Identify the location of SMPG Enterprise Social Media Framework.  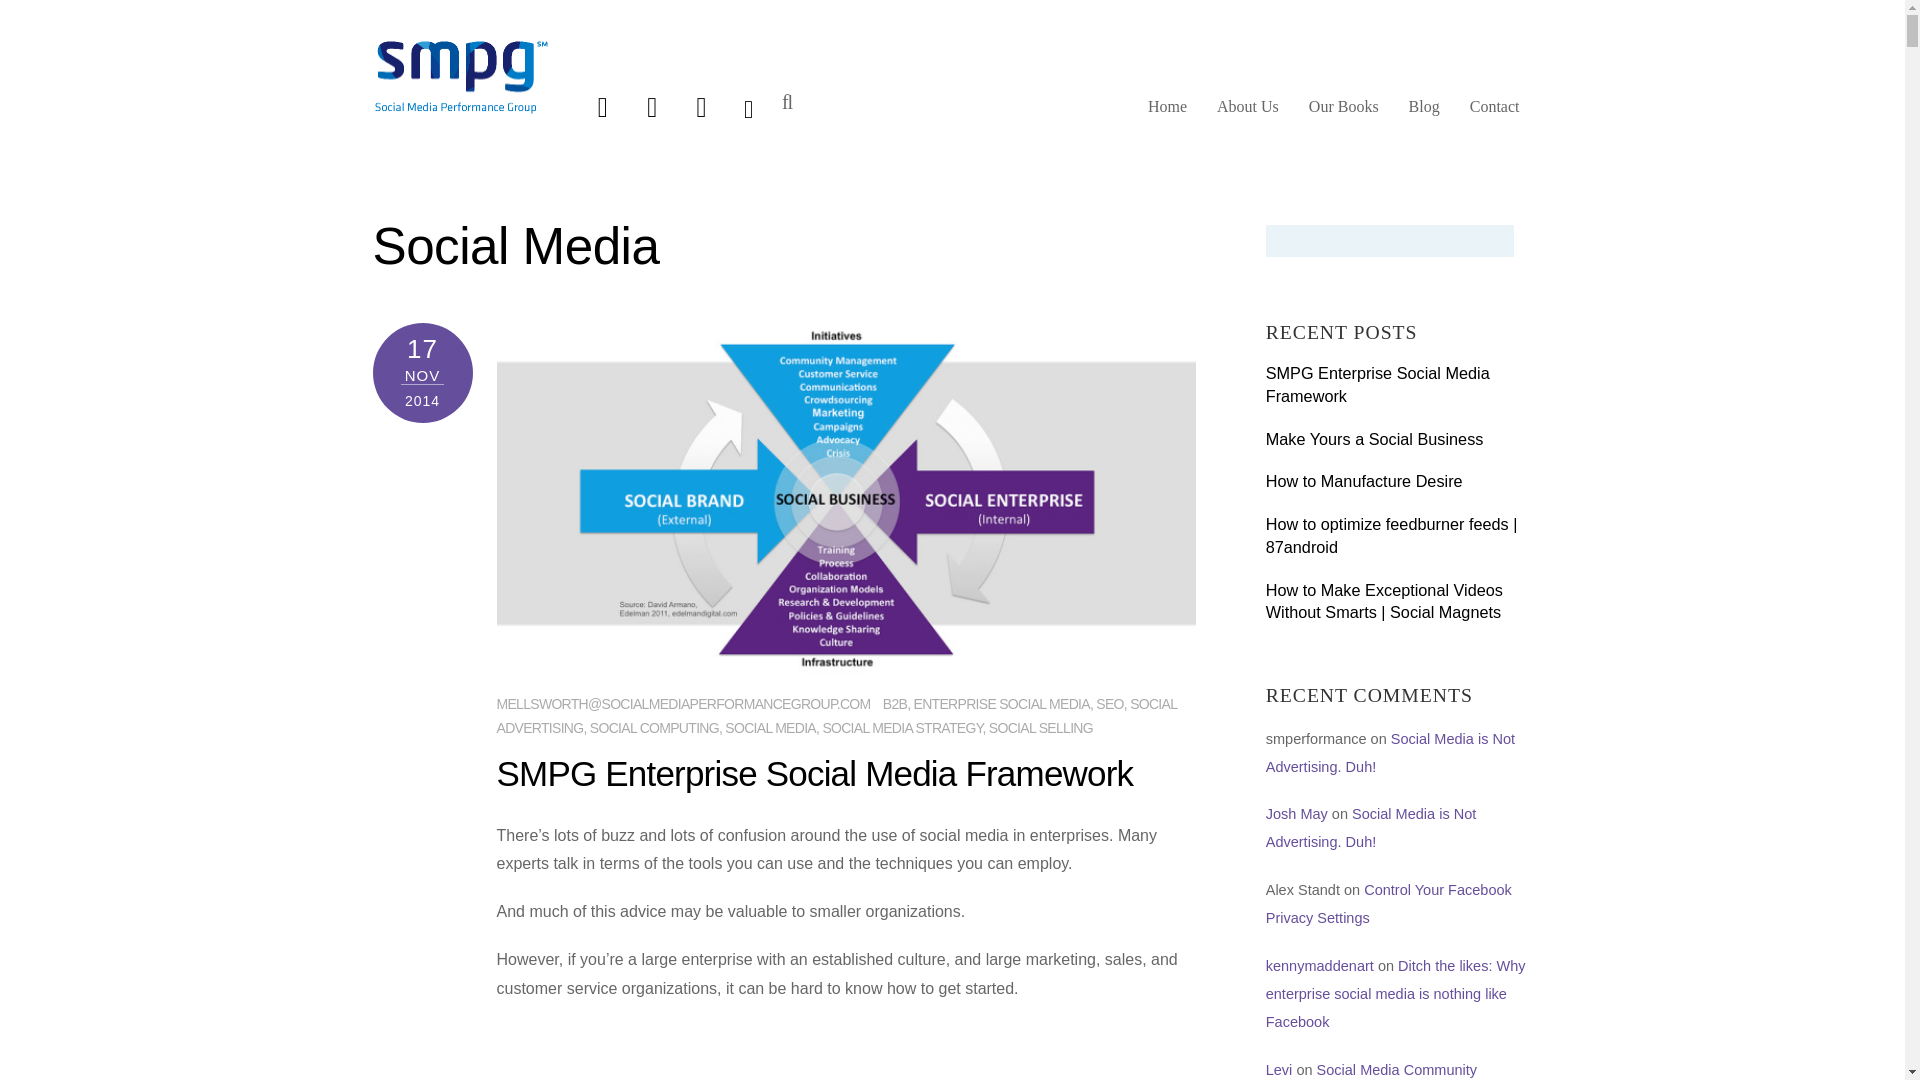
(814, 772).